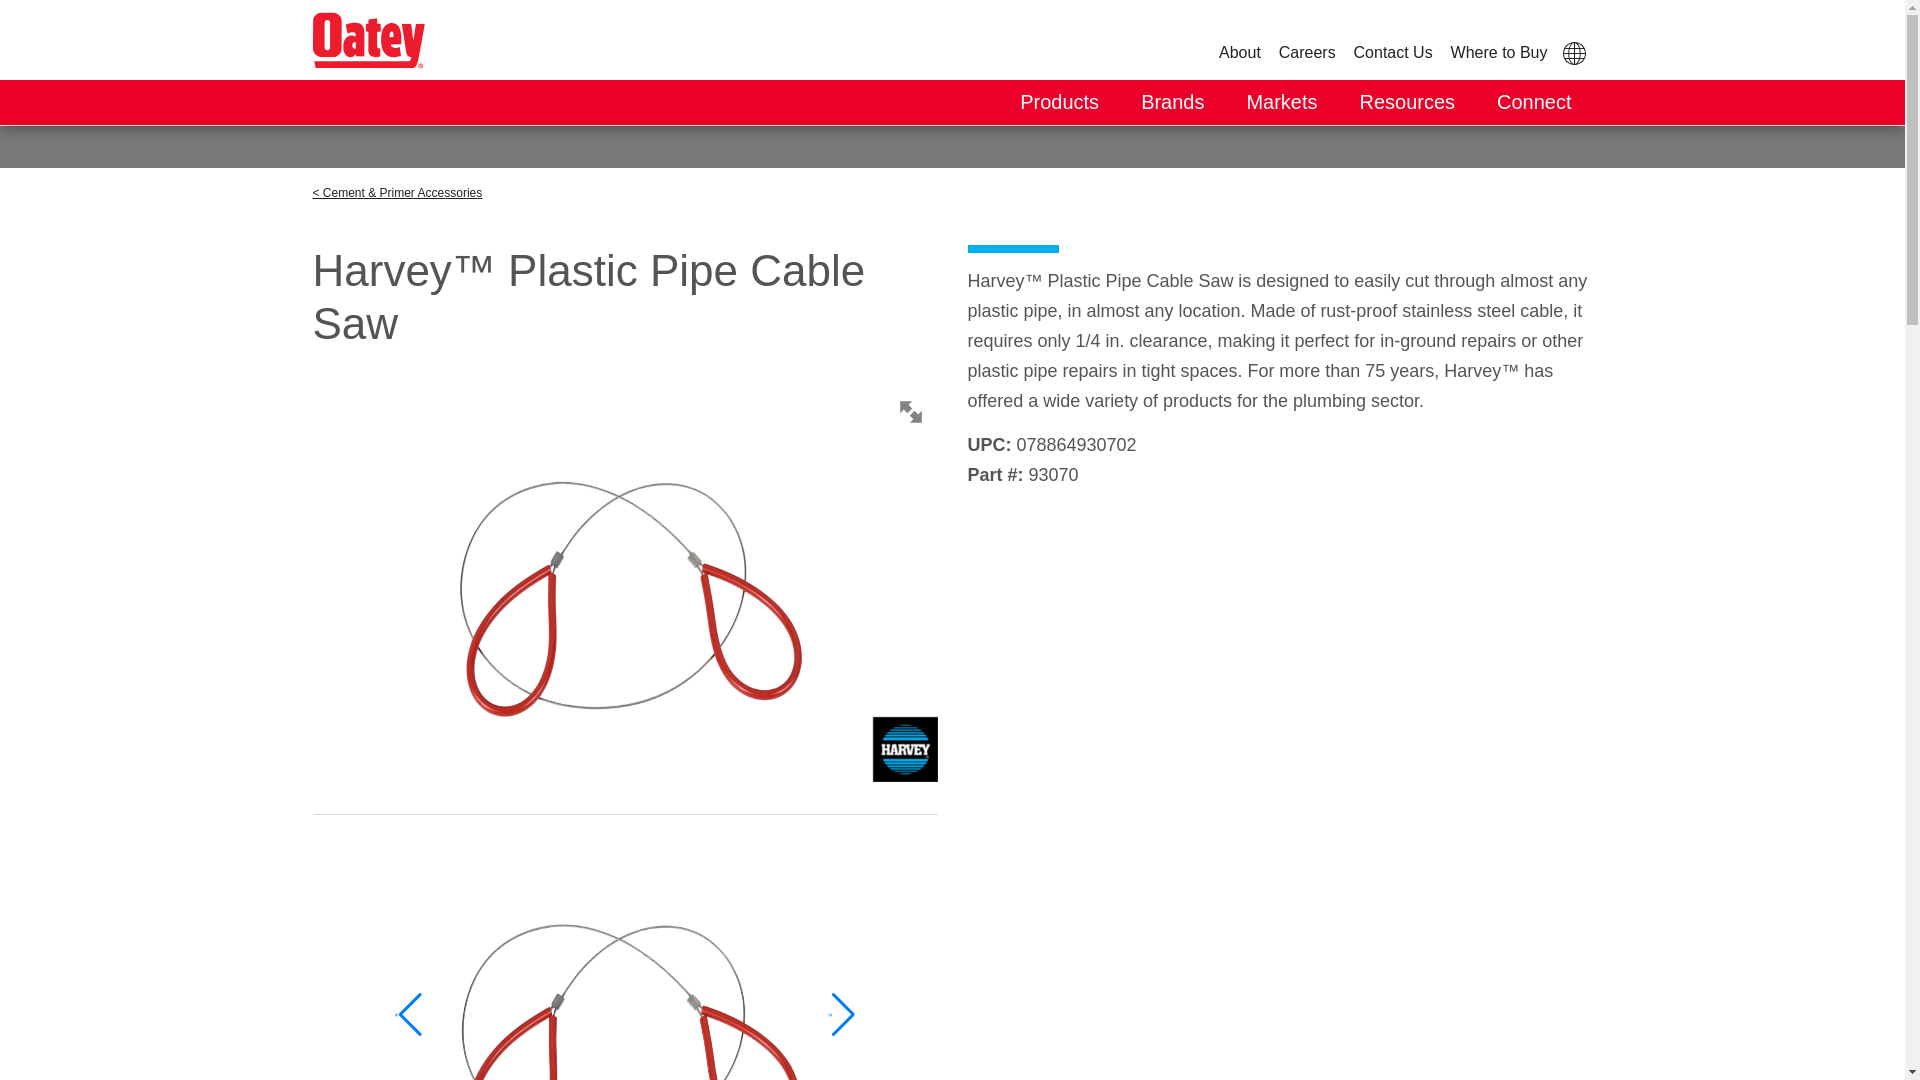 The height and width of the screenshot is (1080, 1920). What do you see at coordinates (1172, 102) in the screenshot?
I see `Brands` at bounding box center [1172, 102].